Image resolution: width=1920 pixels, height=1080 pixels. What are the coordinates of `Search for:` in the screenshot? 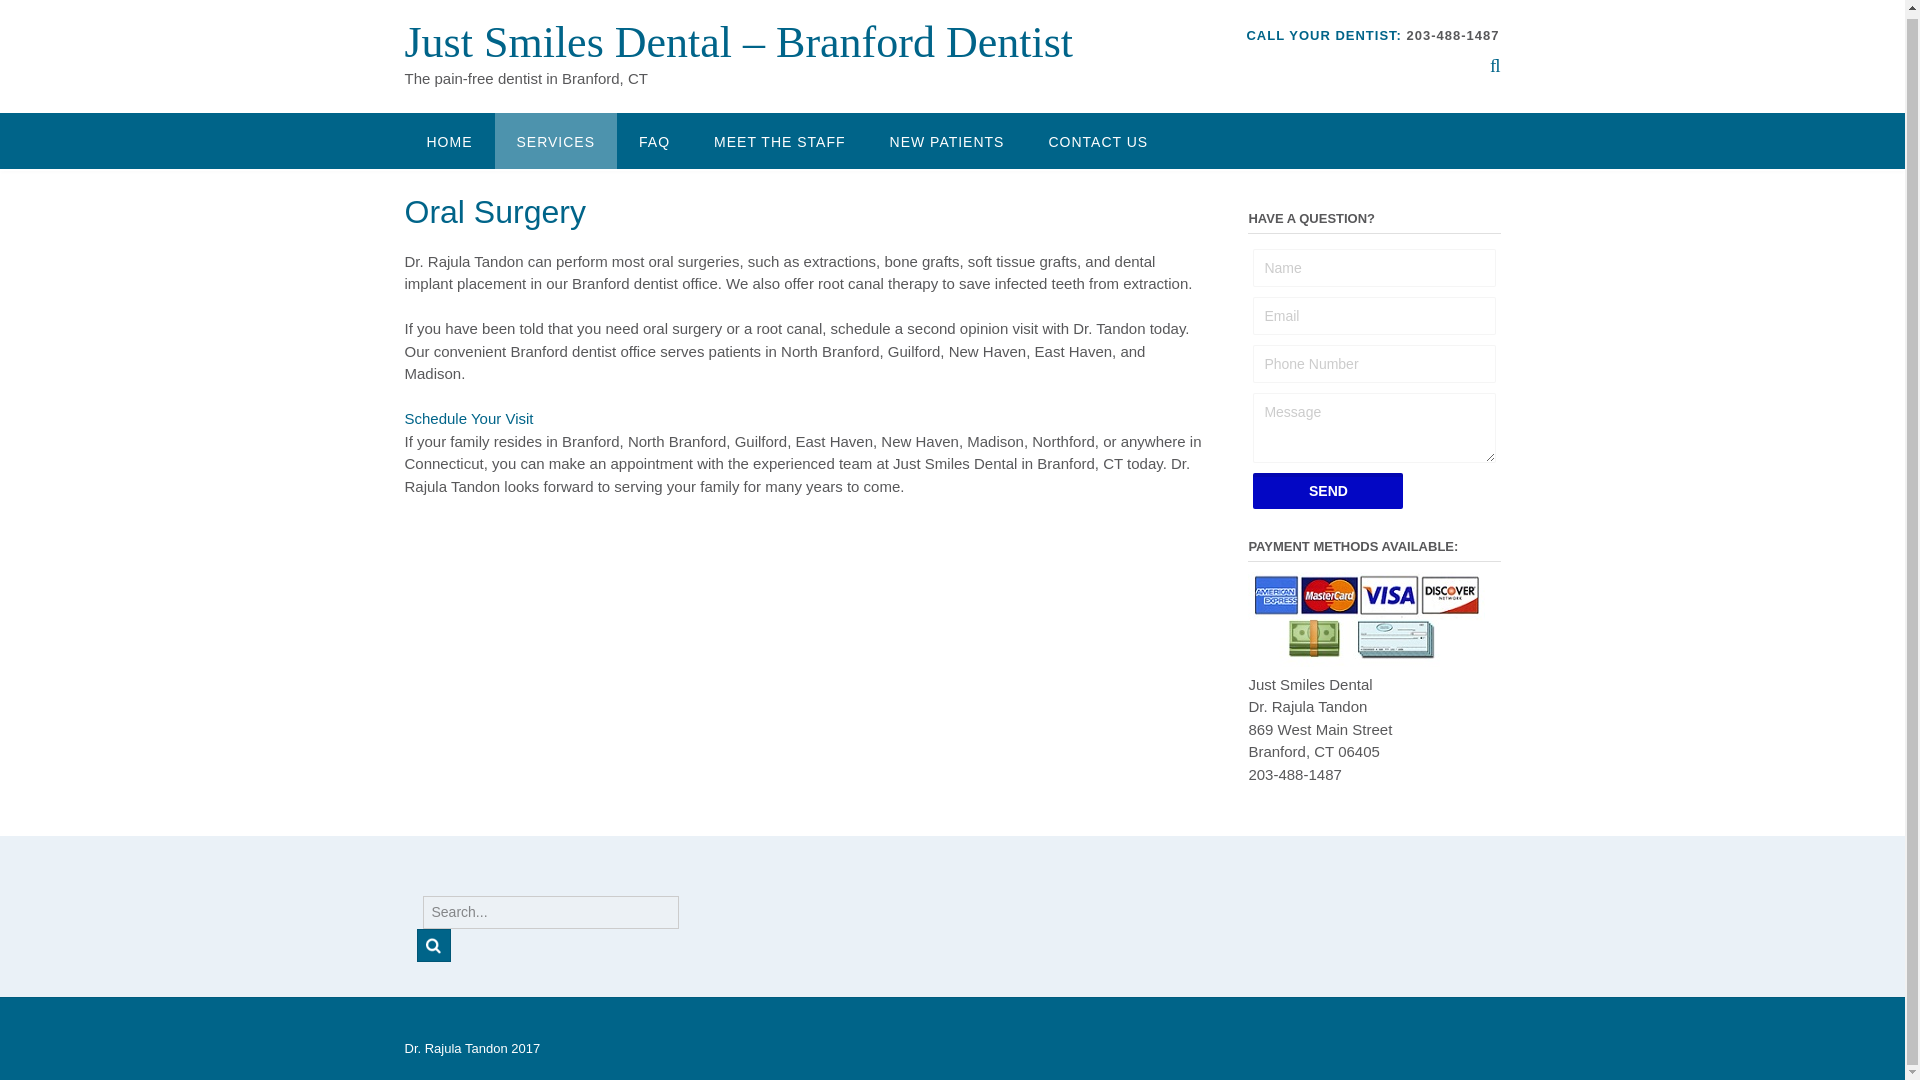 It's located at (550, 912).